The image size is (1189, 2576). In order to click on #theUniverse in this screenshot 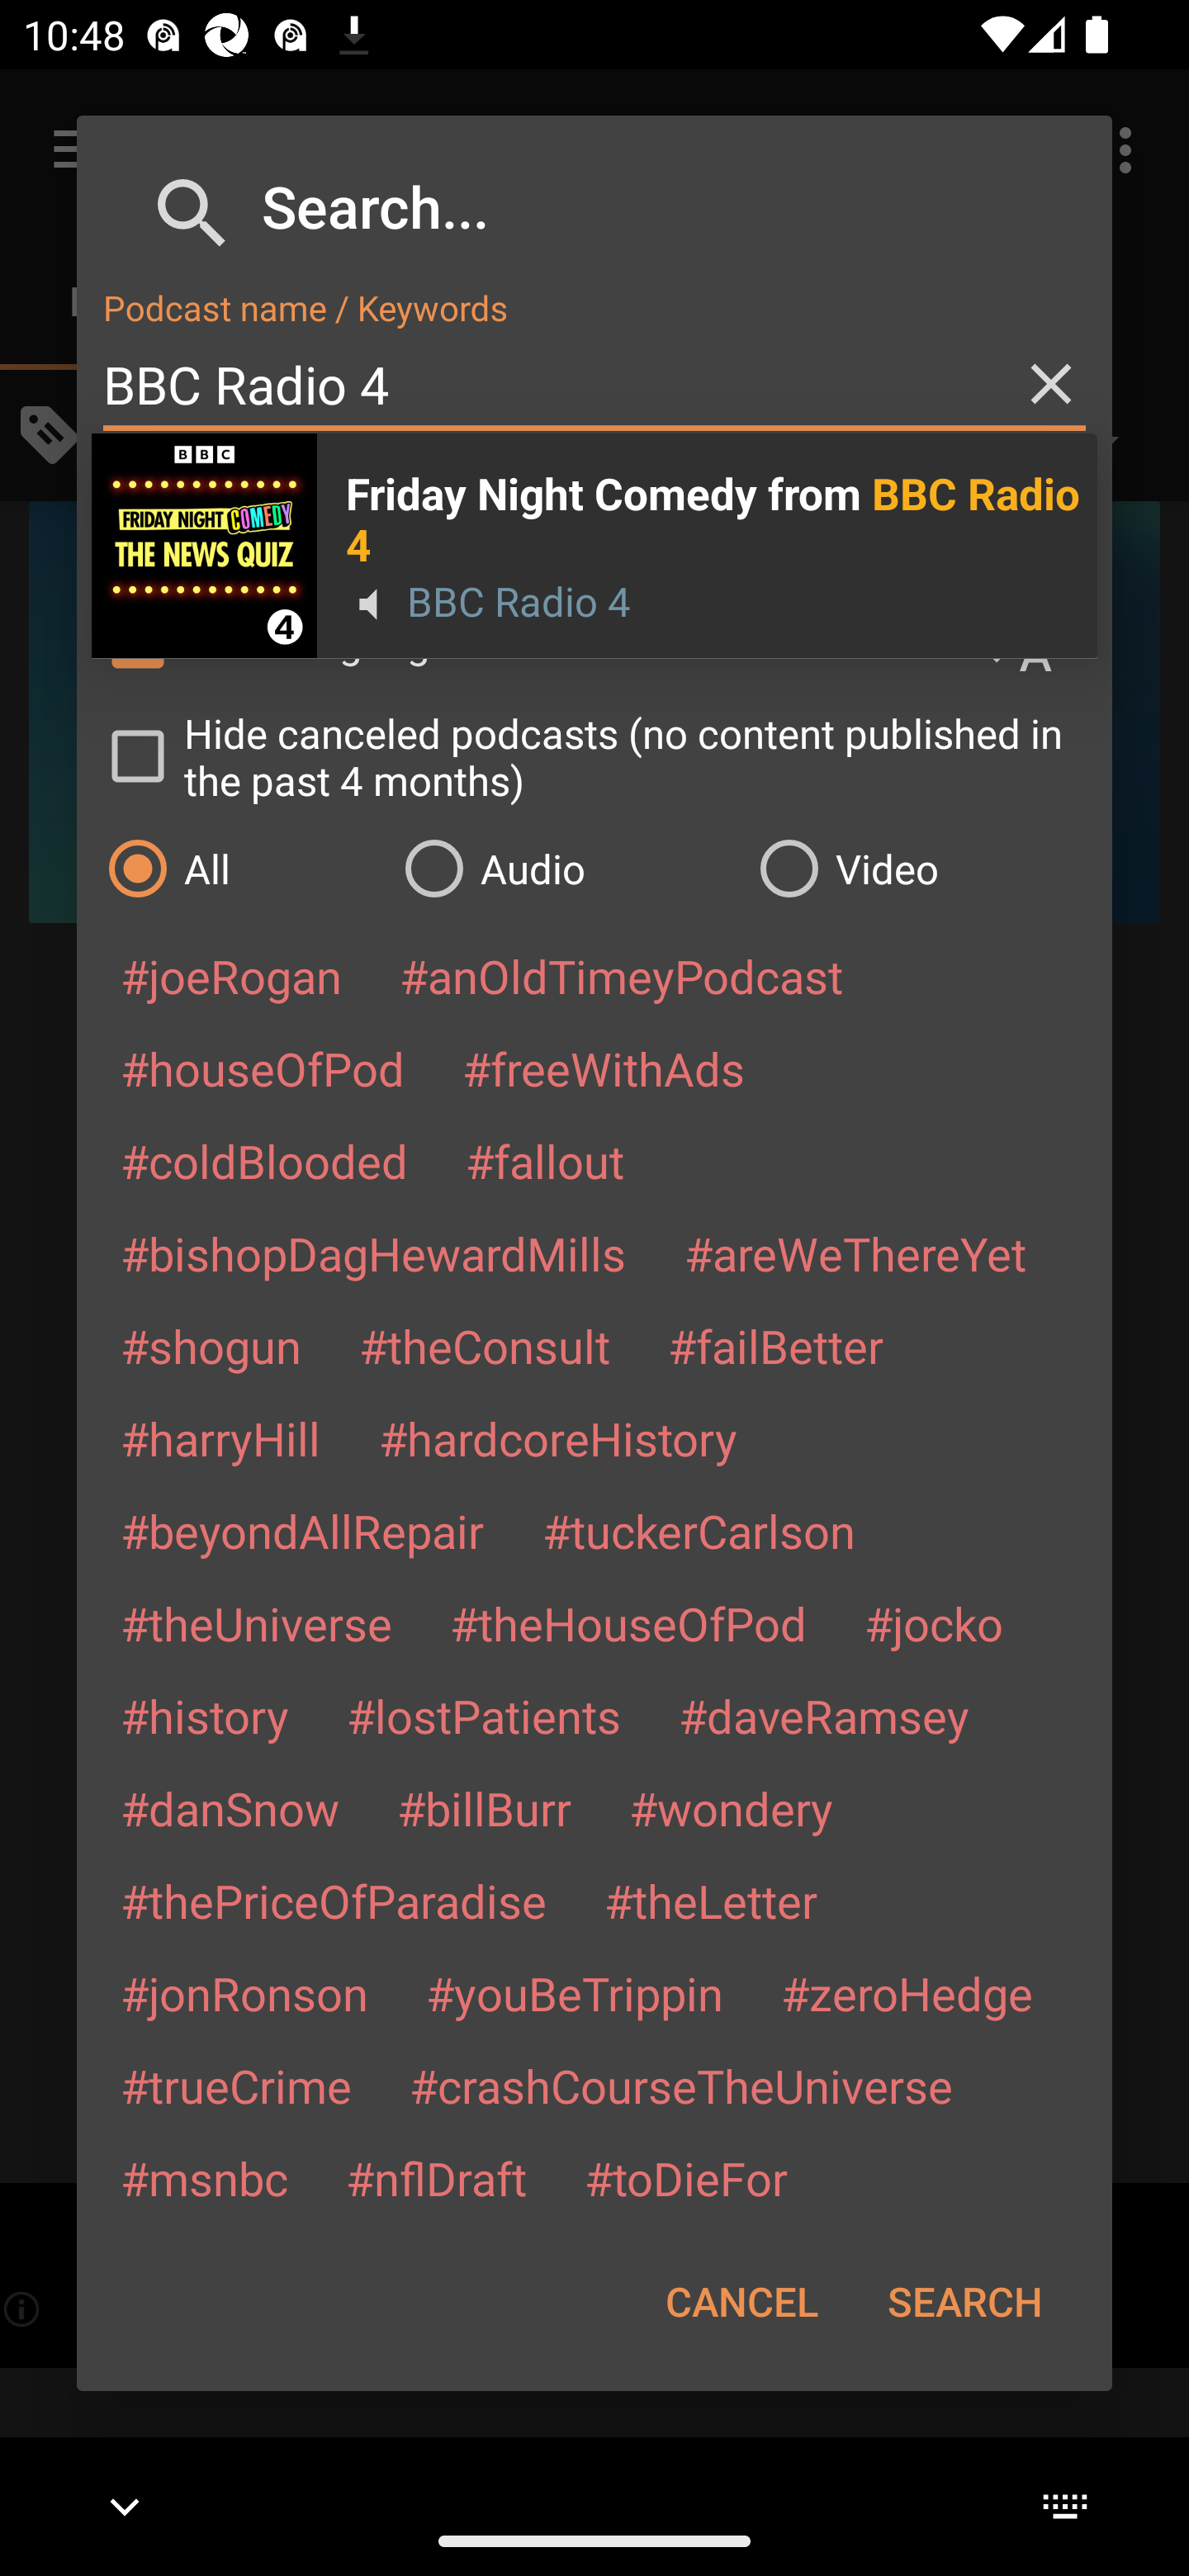, I will do `click(256, 1623)`.